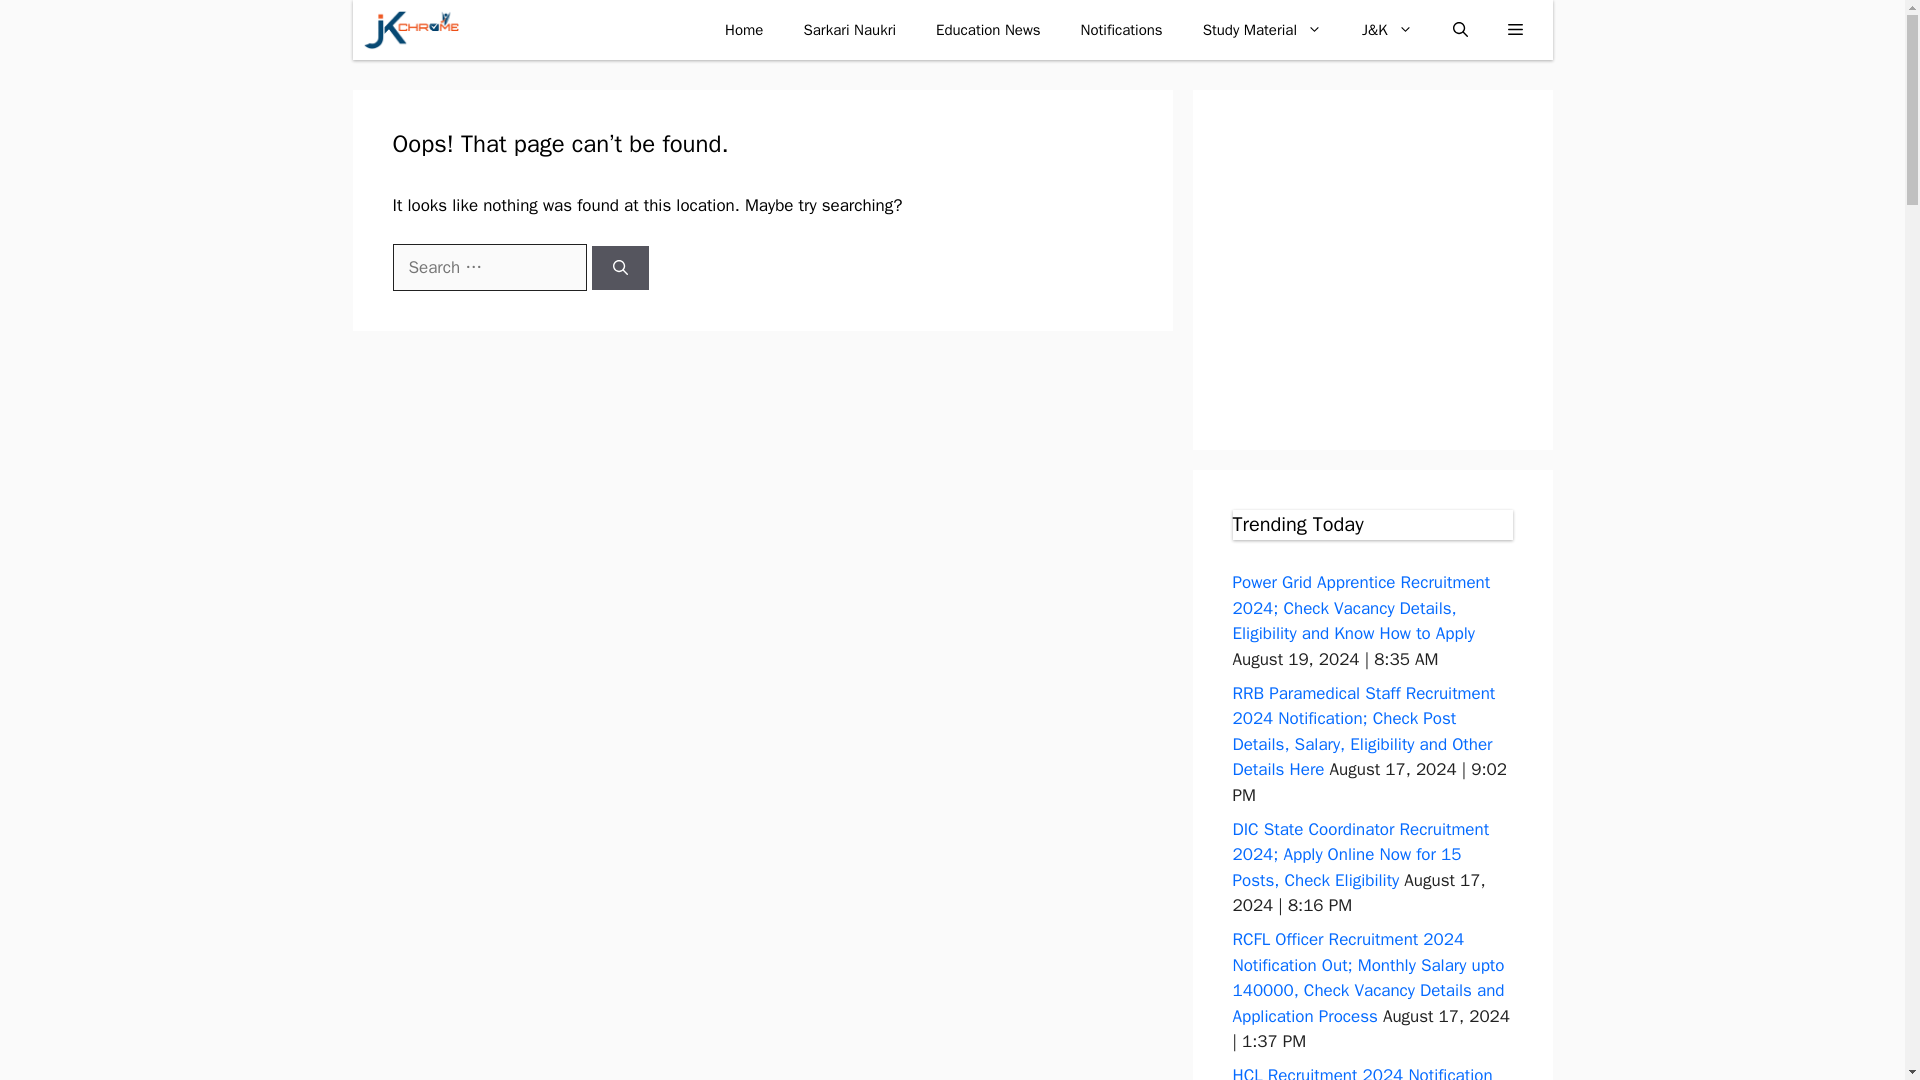 This screenshot has width=1920, height=1080. What do you see at coordinates (849, 30) in the screenshot?
I see `Sarkari Naukri` at bounding box center [849, 30].